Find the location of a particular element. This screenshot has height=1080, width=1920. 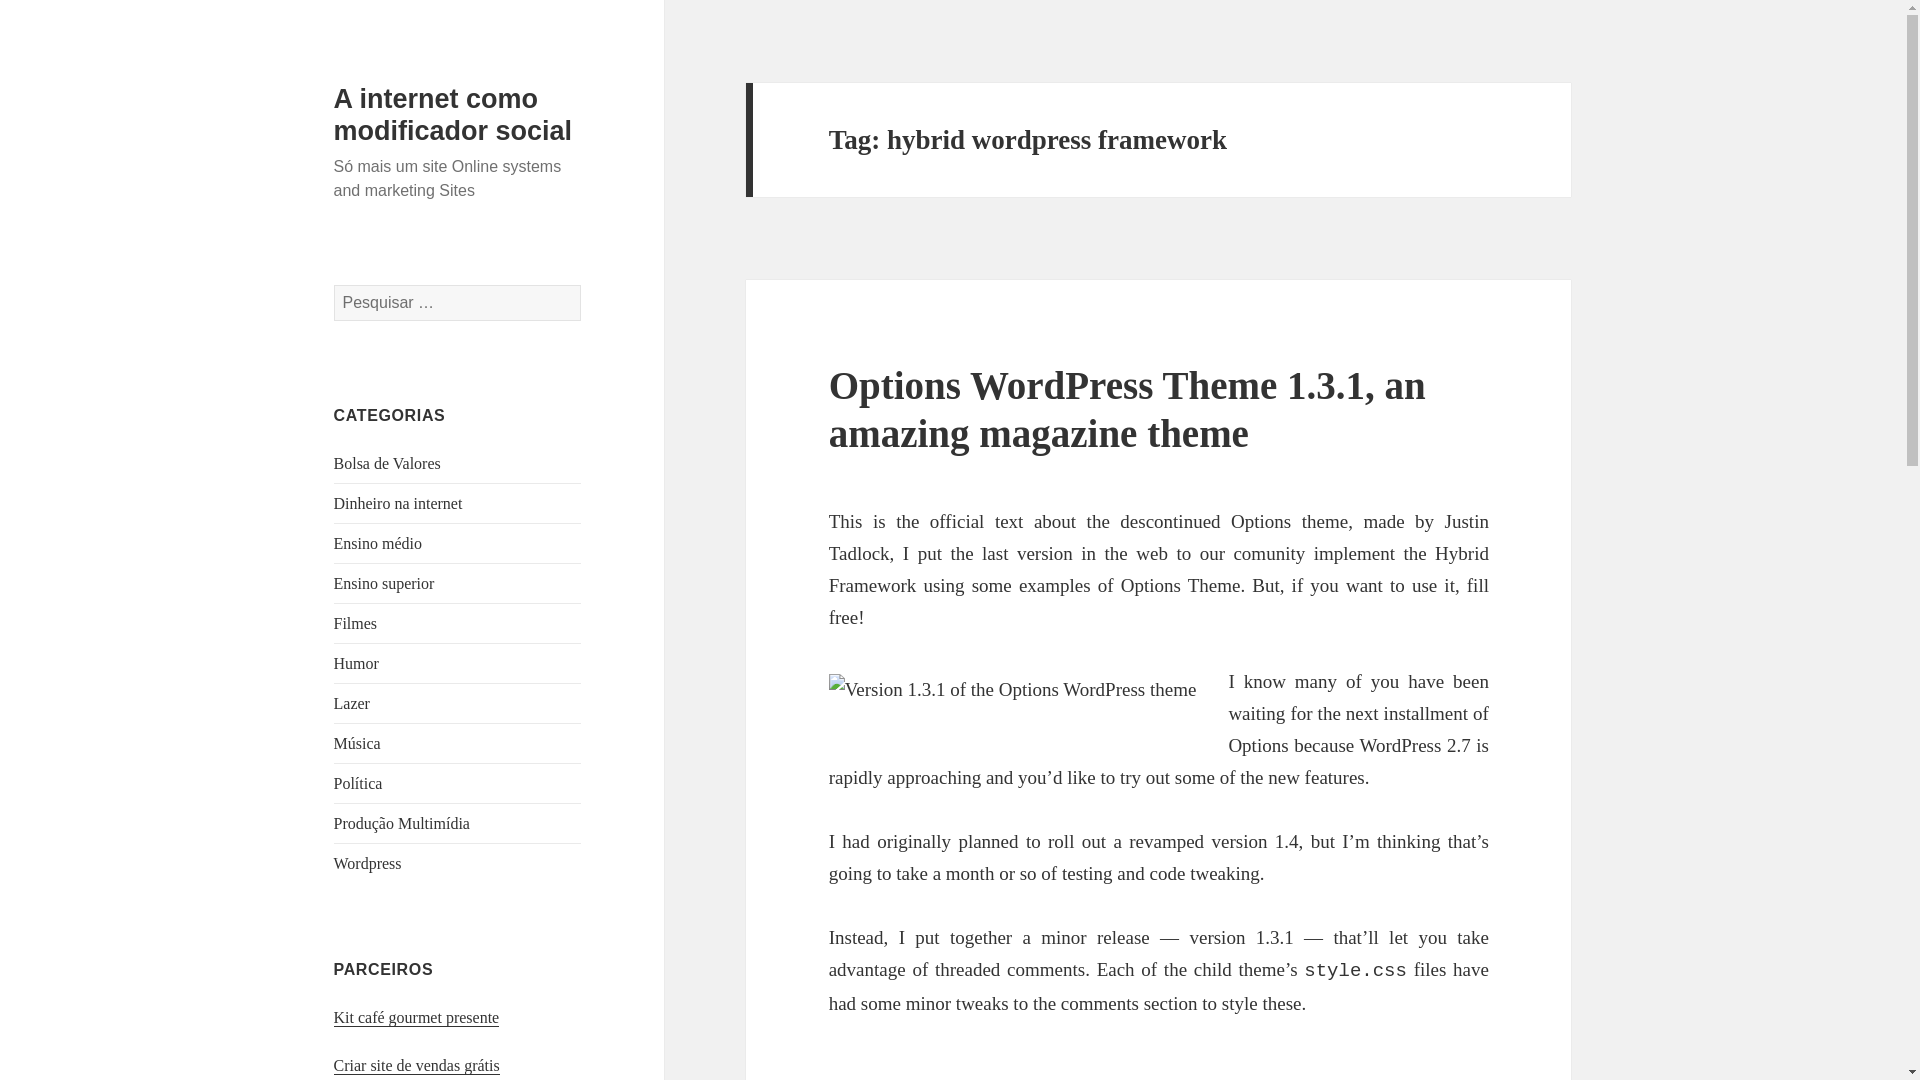

Filmes is located at coordinates (356, 622).